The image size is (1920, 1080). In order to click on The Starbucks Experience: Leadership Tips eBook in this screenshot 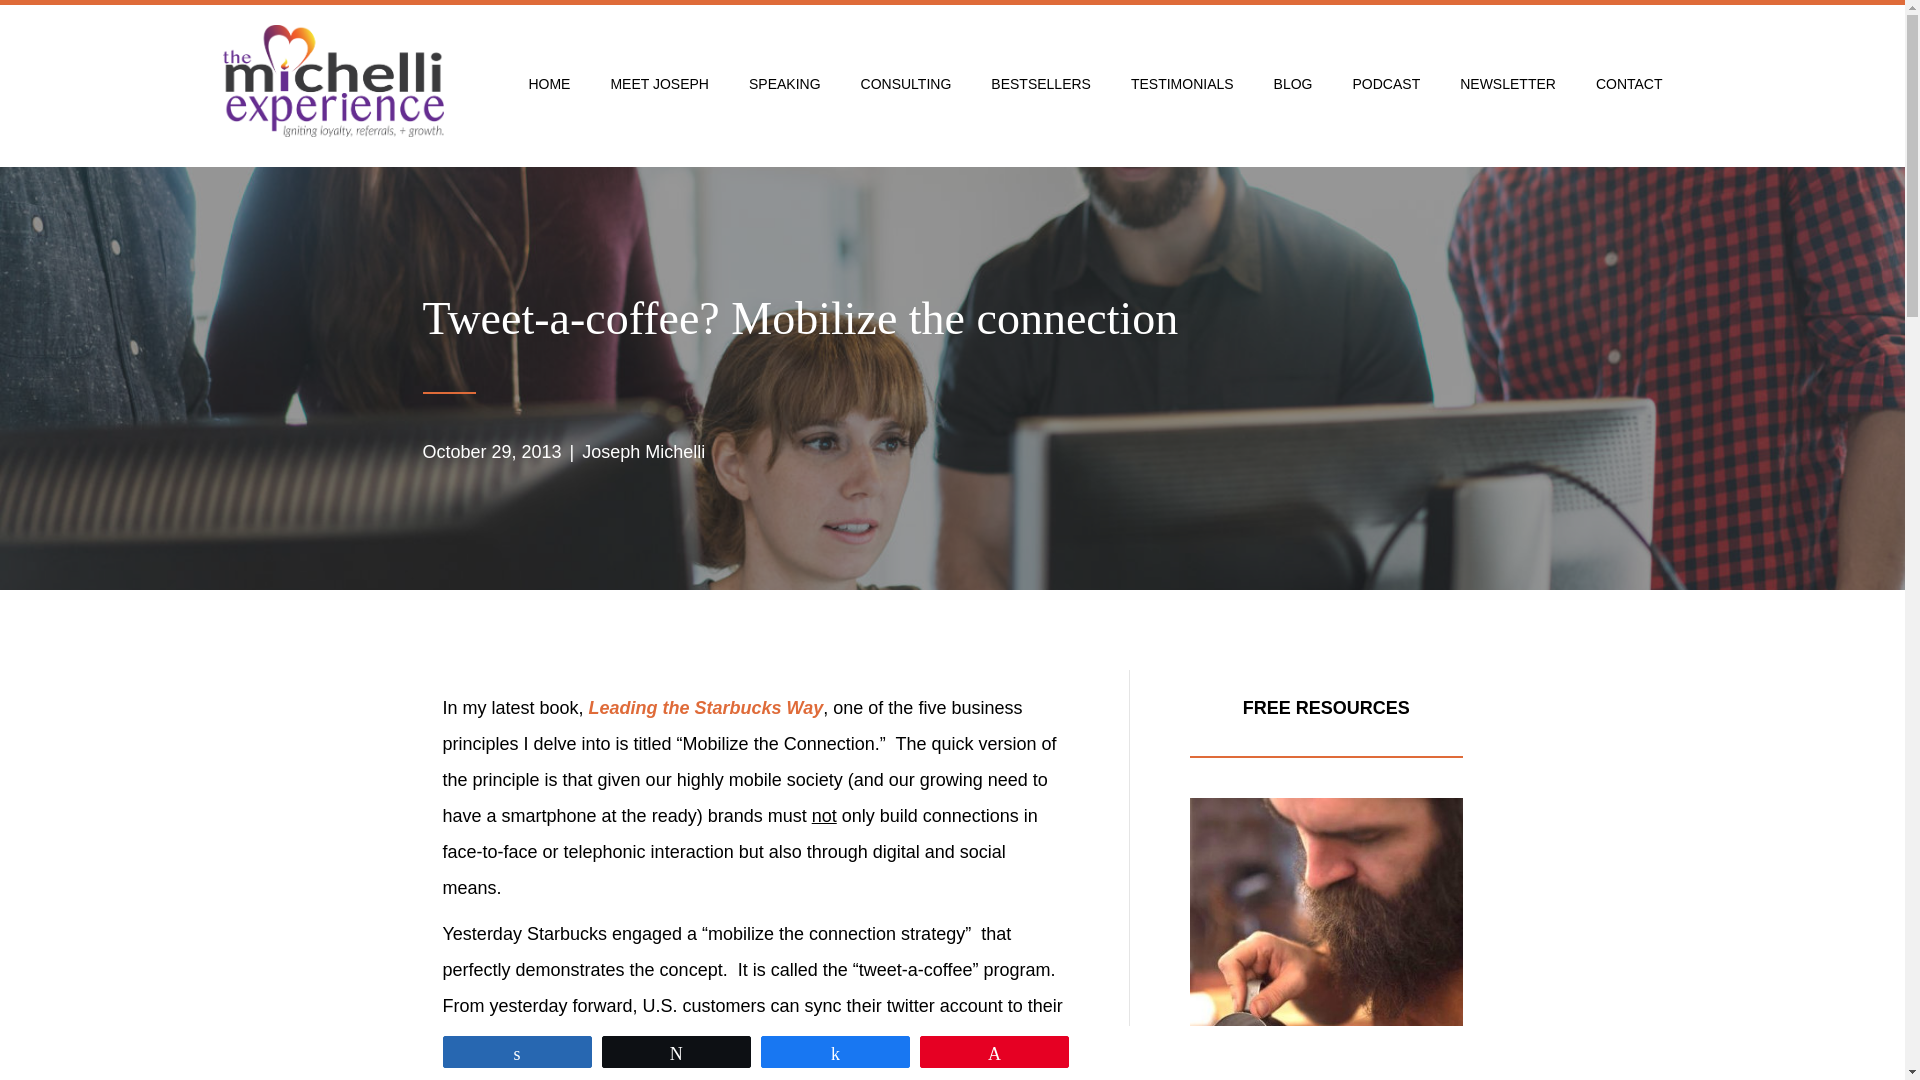, I will do `click(1326, 939)`.